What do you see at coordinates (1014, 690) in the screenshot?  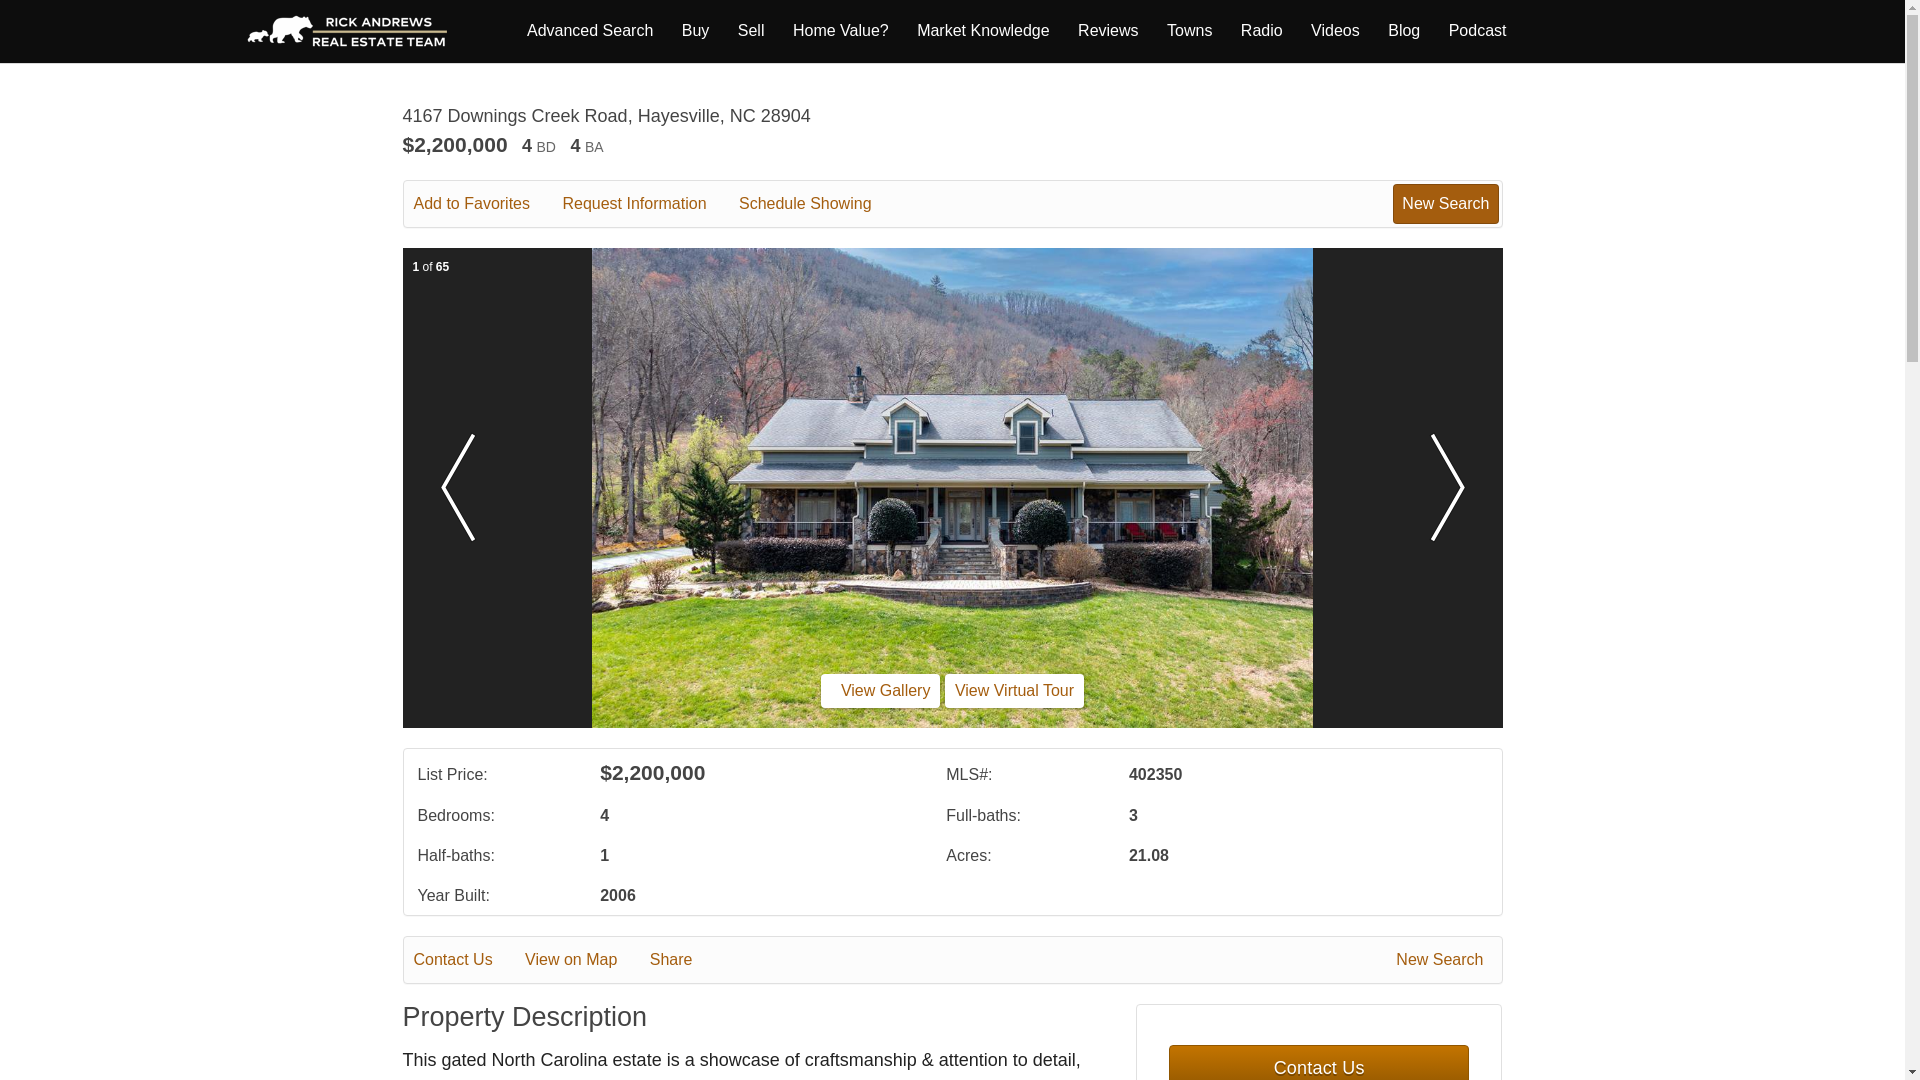 I see `View Virtual Tour` at bounding box center [1014, 690].